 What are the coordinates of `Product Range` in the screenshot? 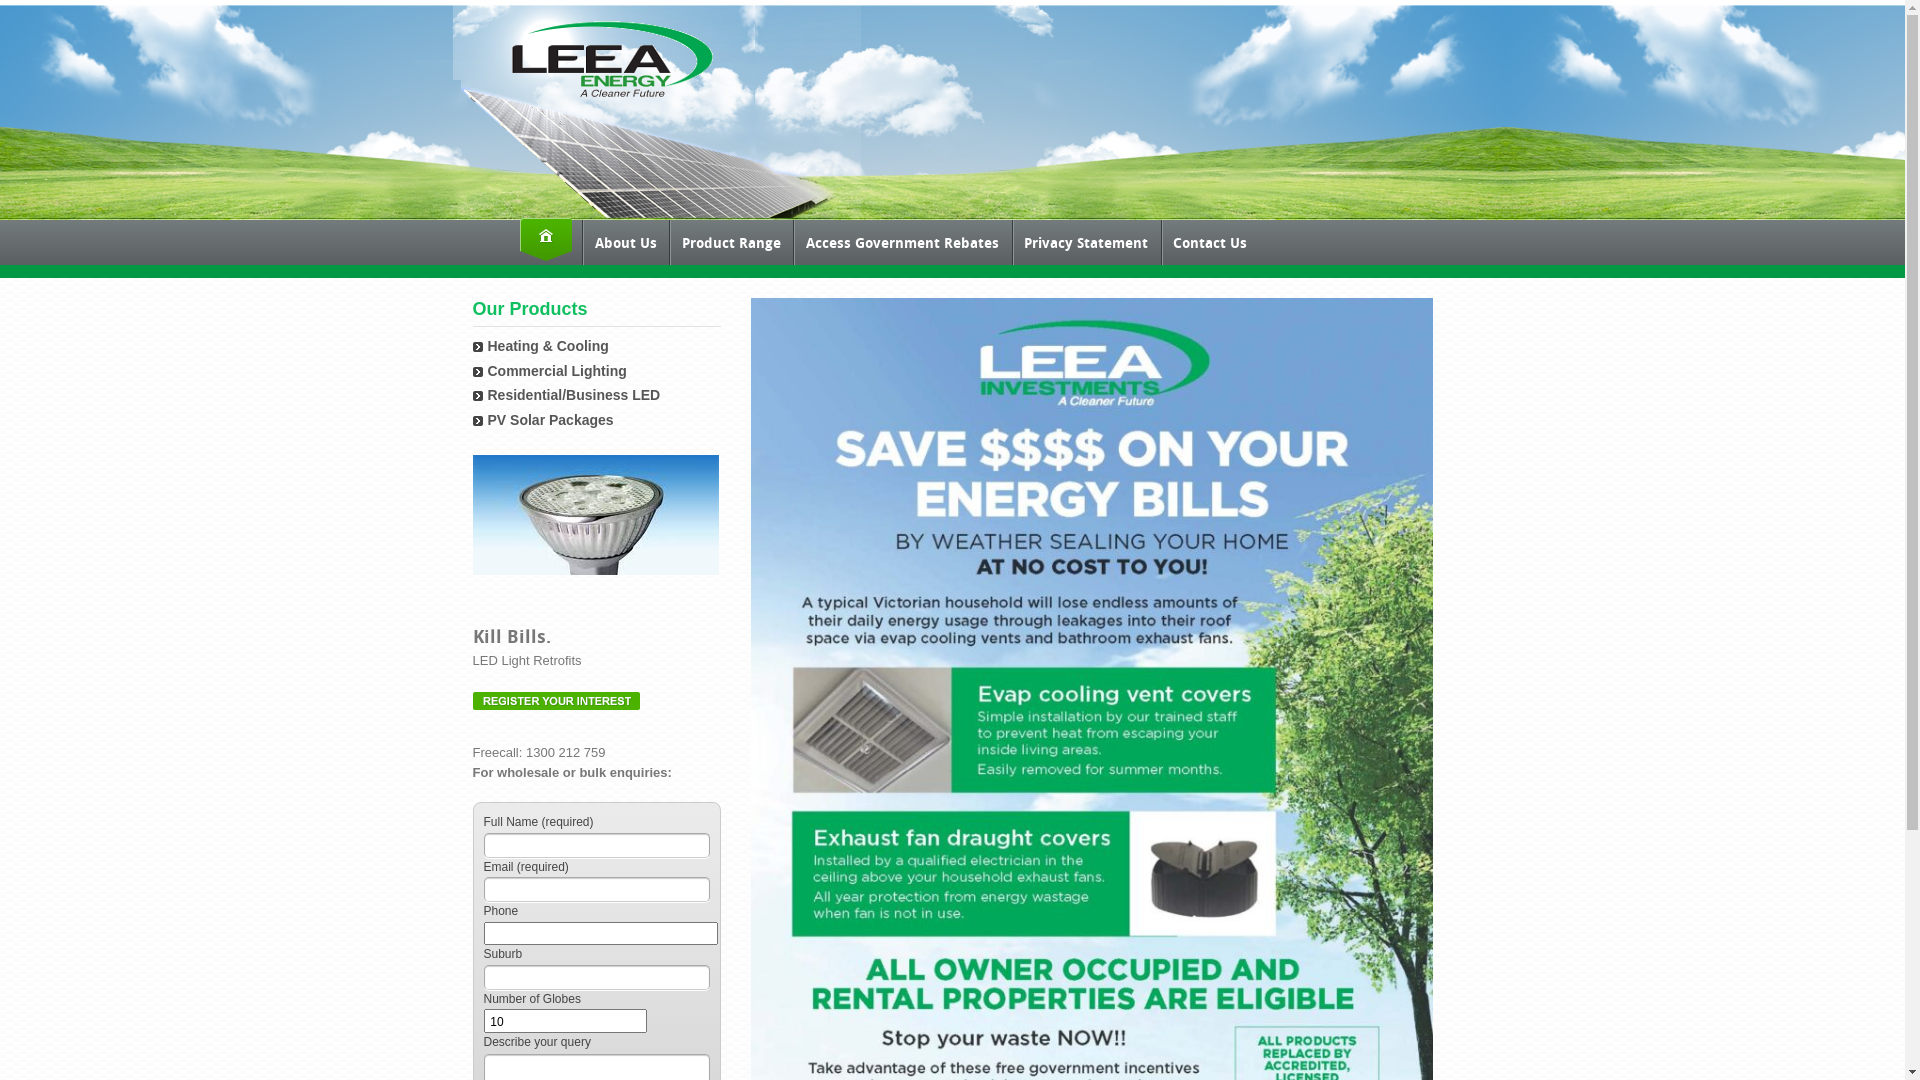 It's located at (731, 242).